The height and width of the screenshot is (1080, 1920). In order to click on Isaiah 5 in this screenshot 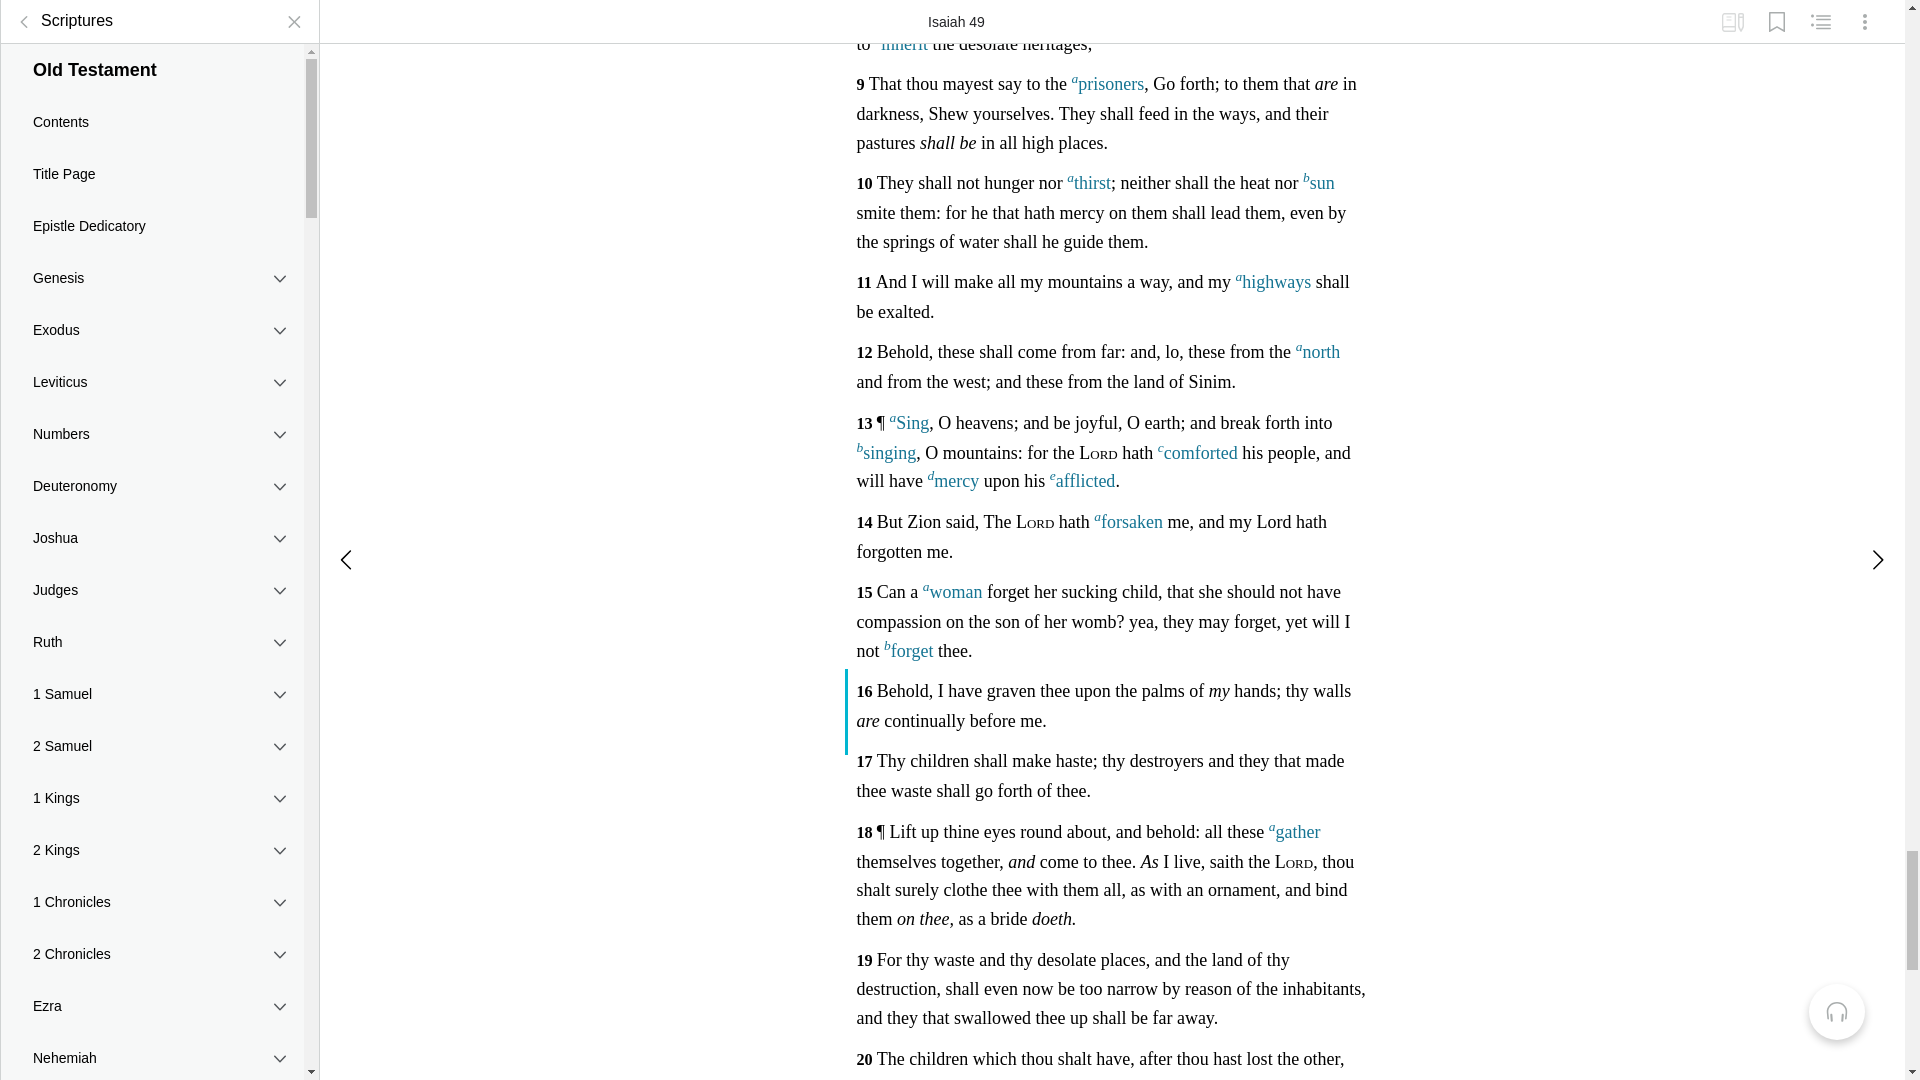, I will do `click(152, 551)`.